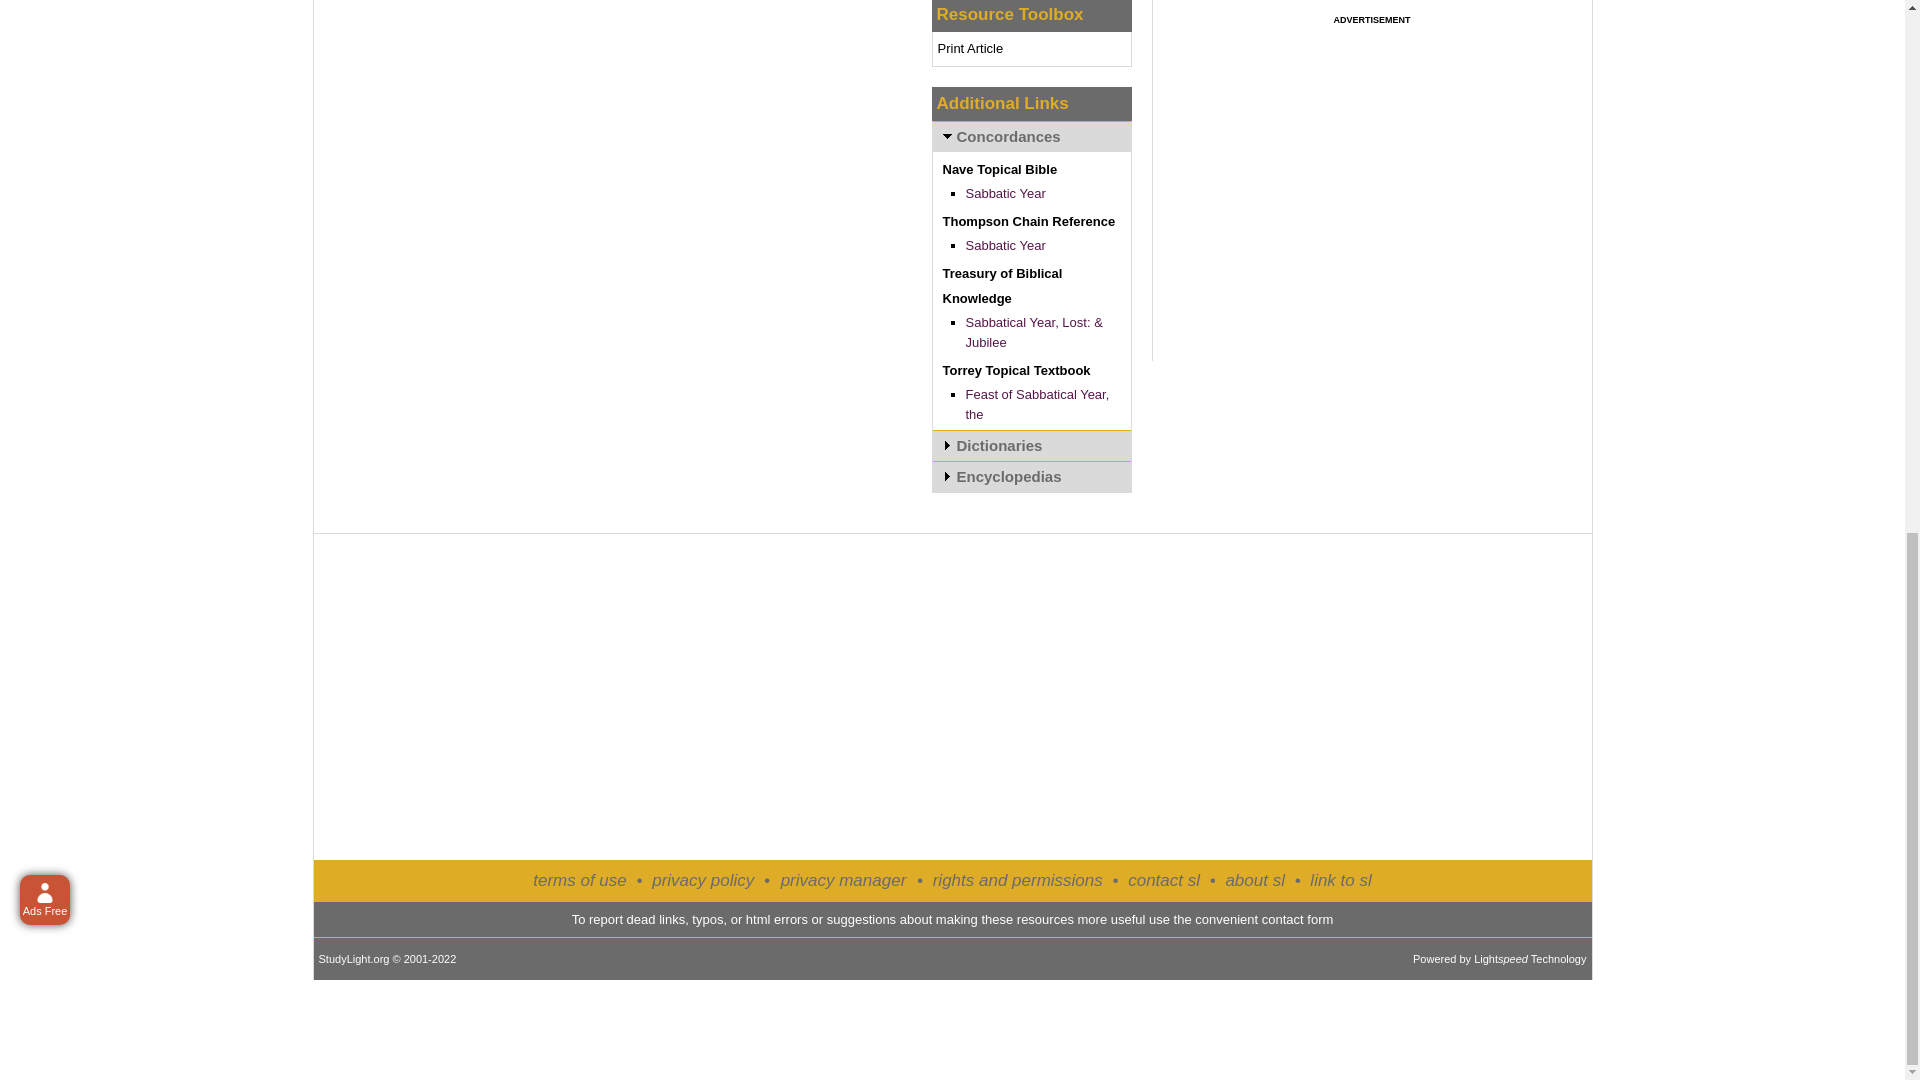 The width and height of the screenshot is (1920, 1080). I want to click on Sabbatic Year, so click(1006, 244).